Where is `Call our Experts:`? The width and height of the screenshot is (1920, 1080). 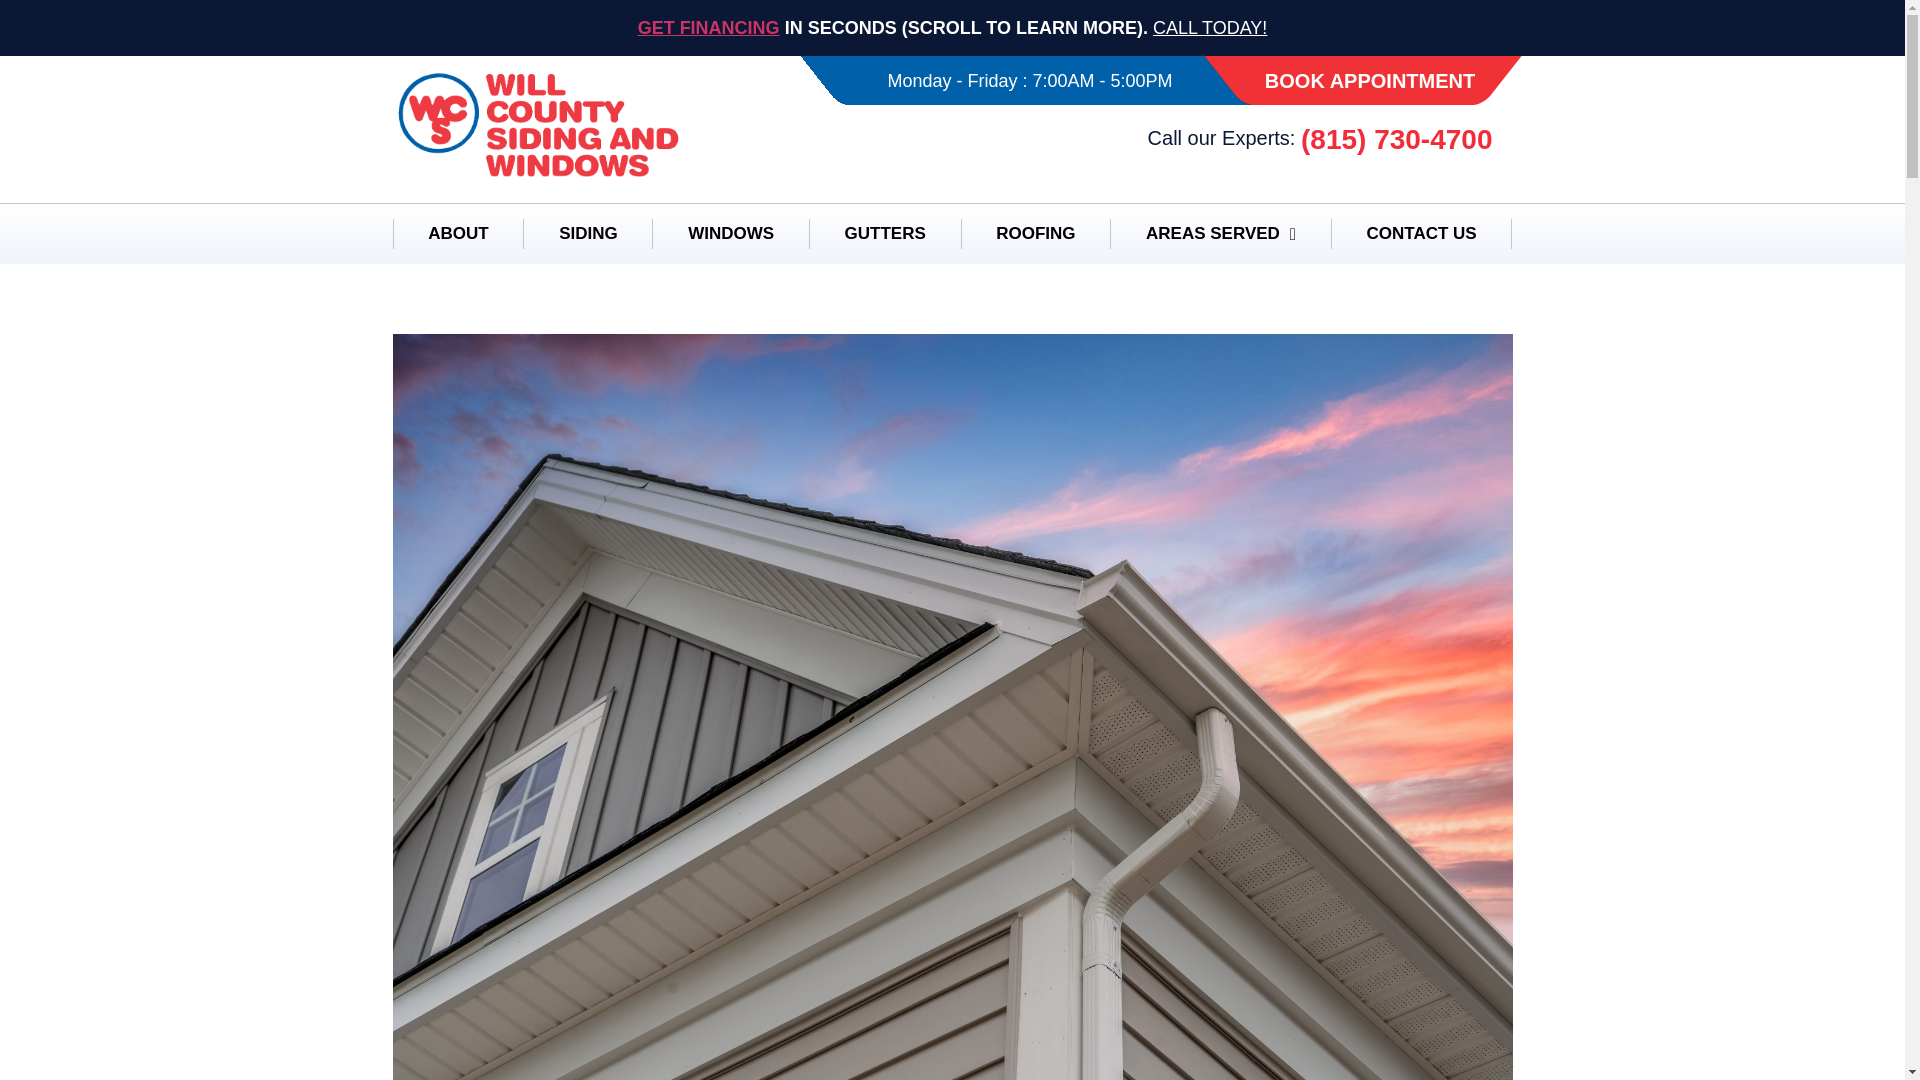
Call our Experts: is located at coordinates (1224, 138).